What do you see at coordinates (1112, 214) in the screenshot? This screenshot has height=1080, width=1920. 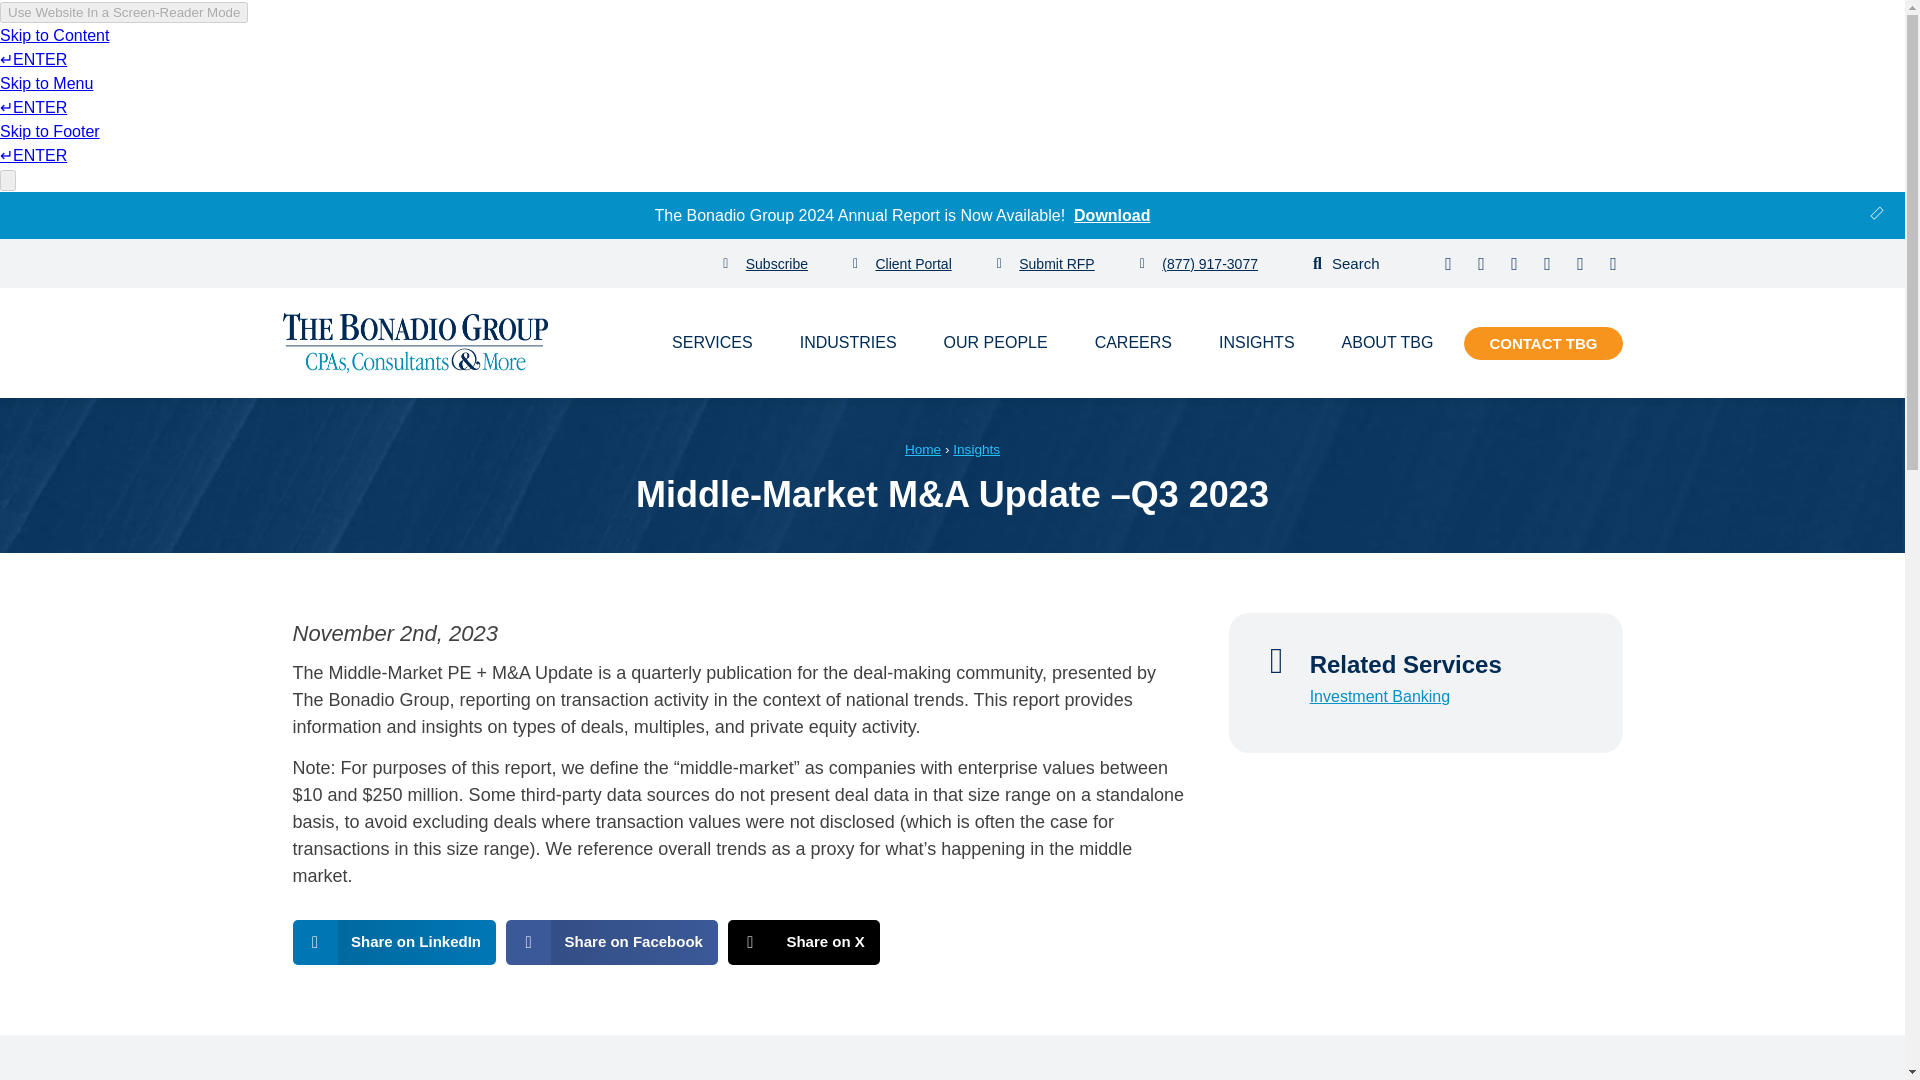 I see `Download` at bounding box center [1112, 214].